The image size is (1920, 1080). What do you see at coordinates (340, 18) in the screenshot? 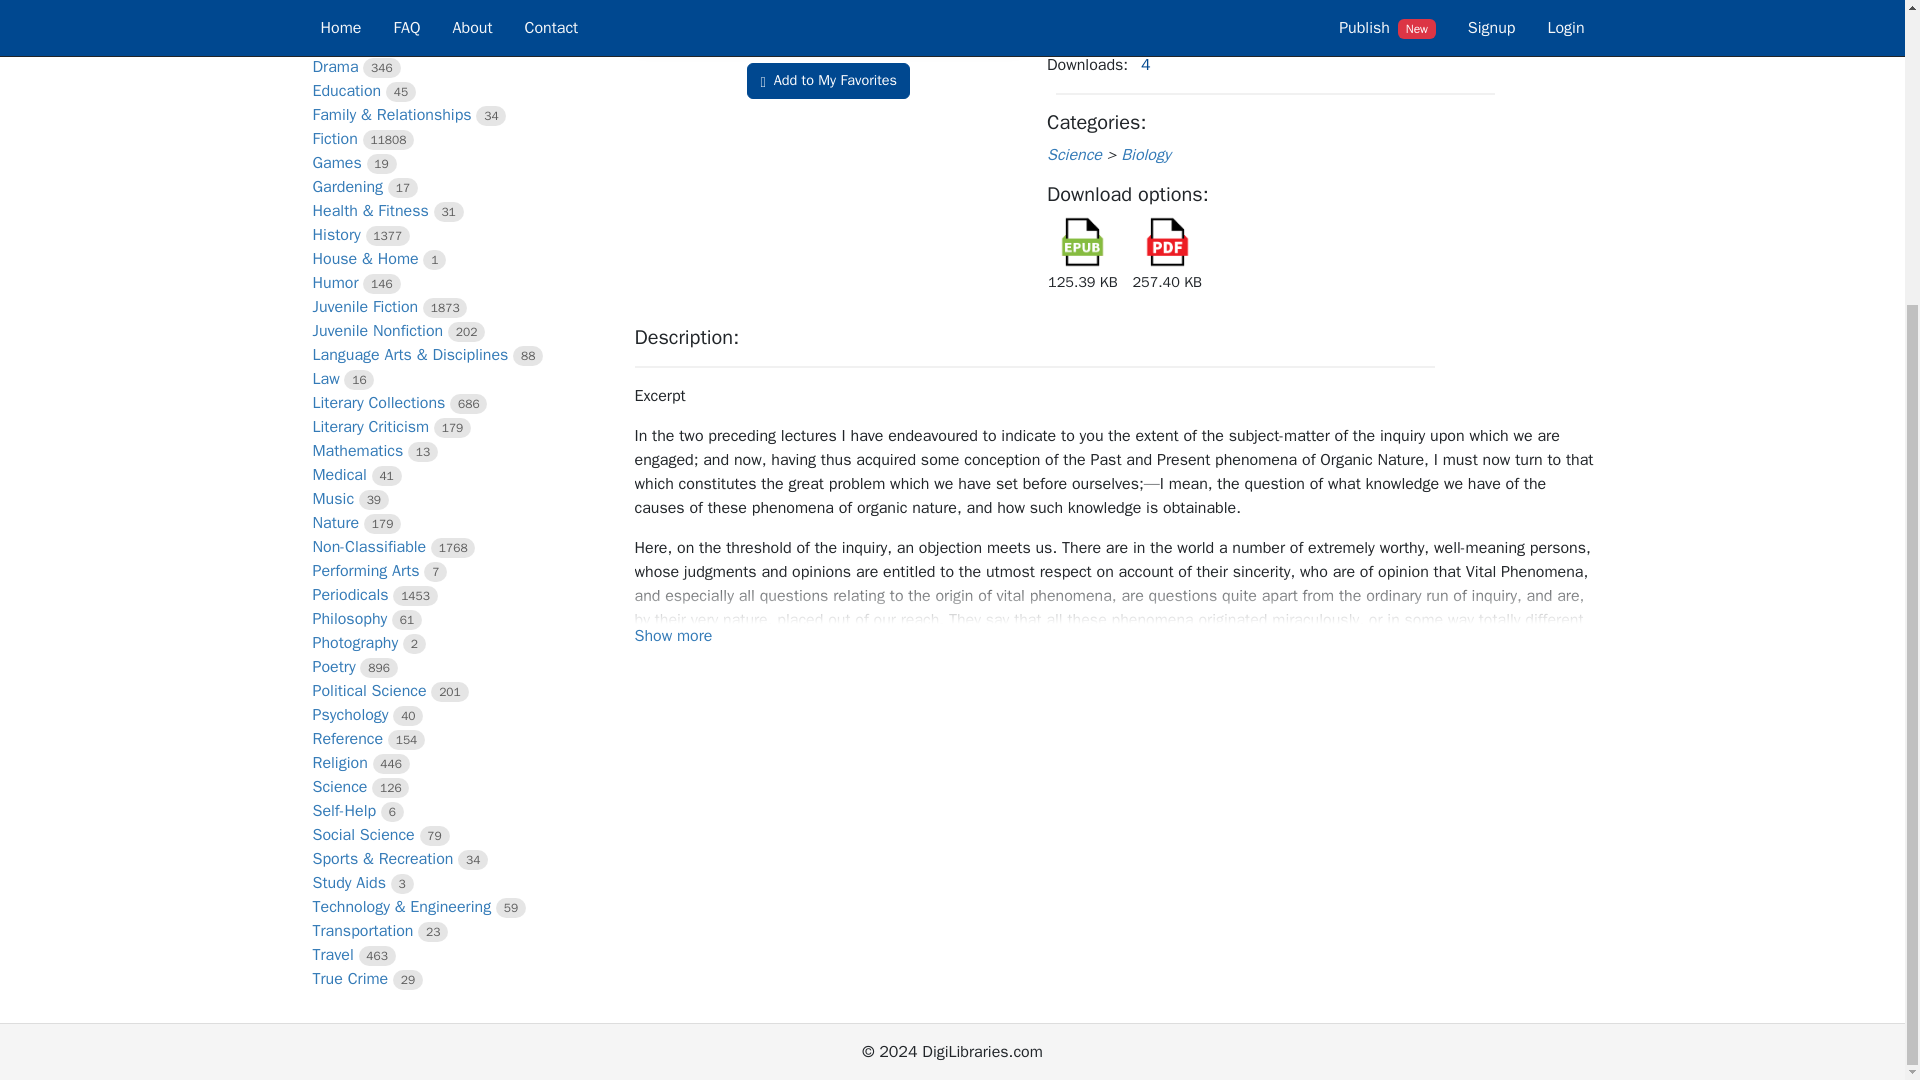
I see `Cooking` at bounding box center [340, 18].